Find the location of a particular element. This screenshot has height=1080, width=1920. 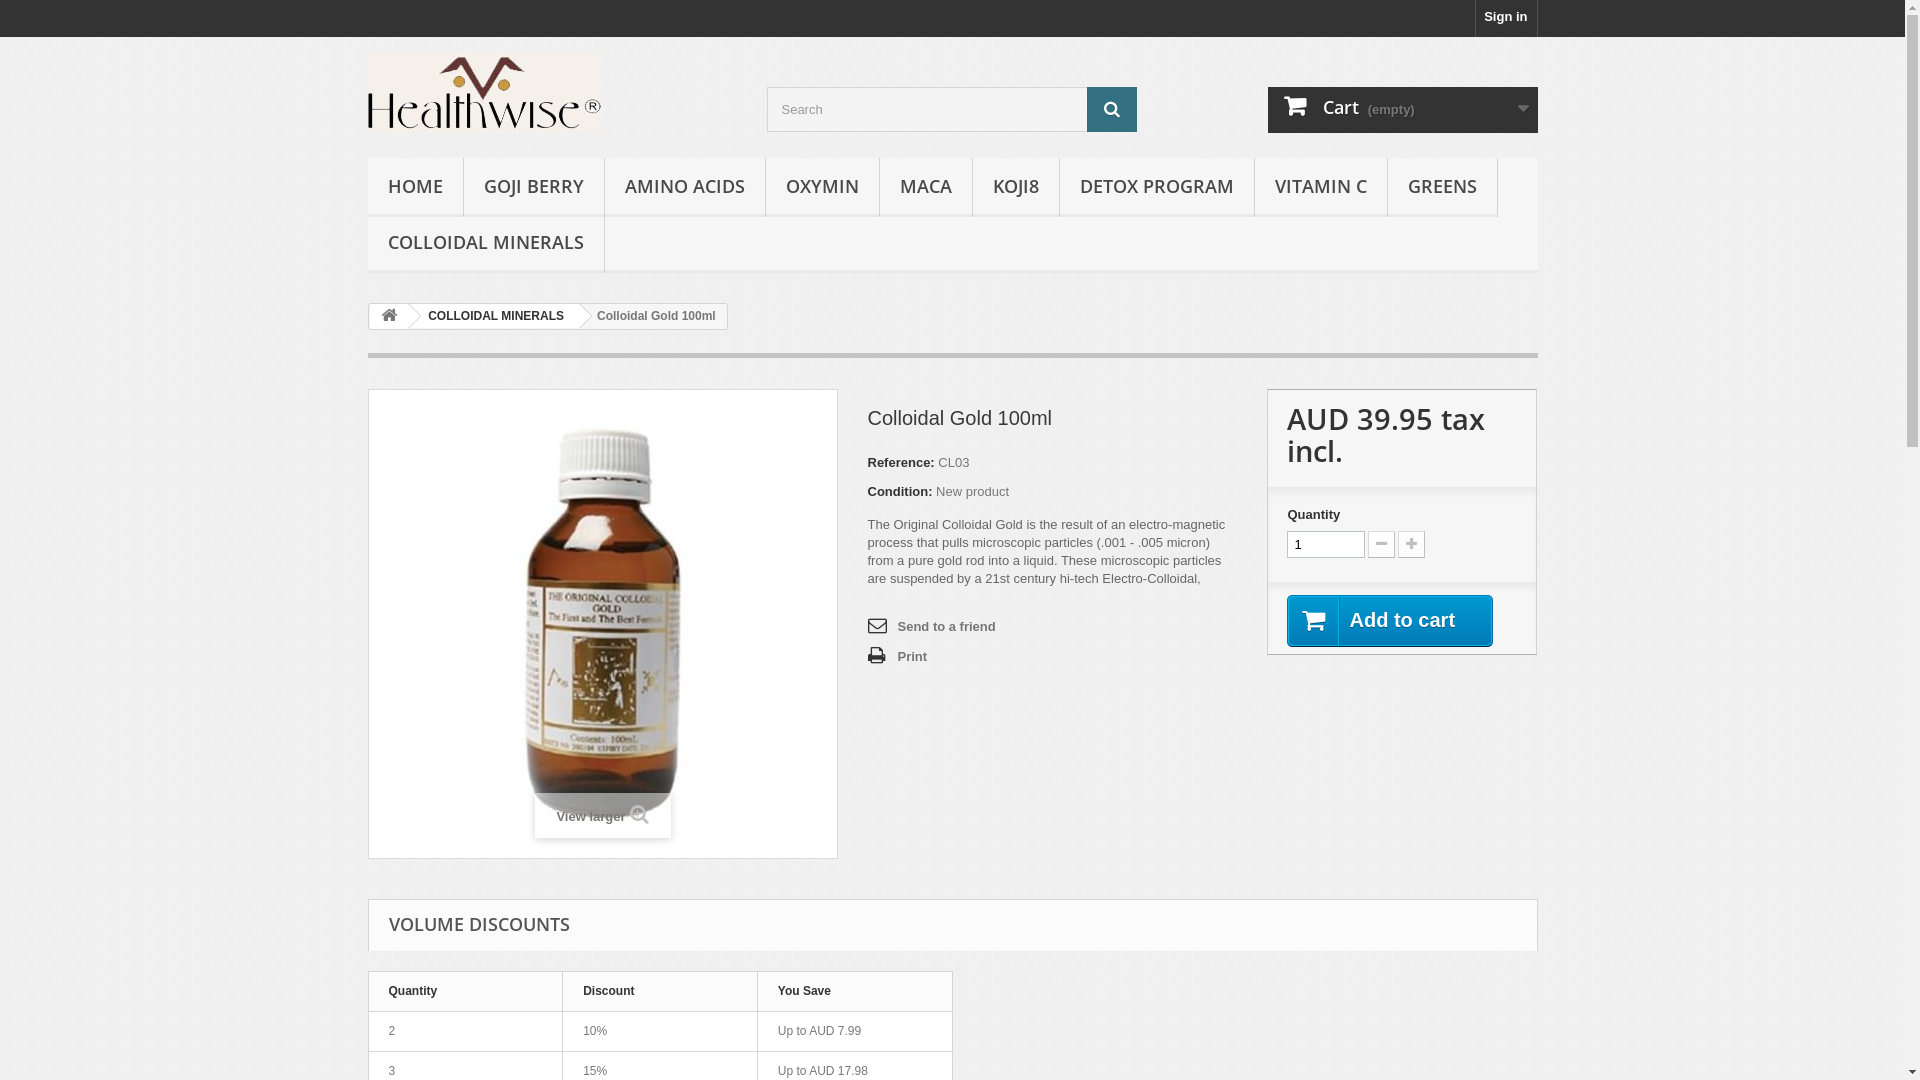

KOJI8 is located at coordinates (1015, 188).